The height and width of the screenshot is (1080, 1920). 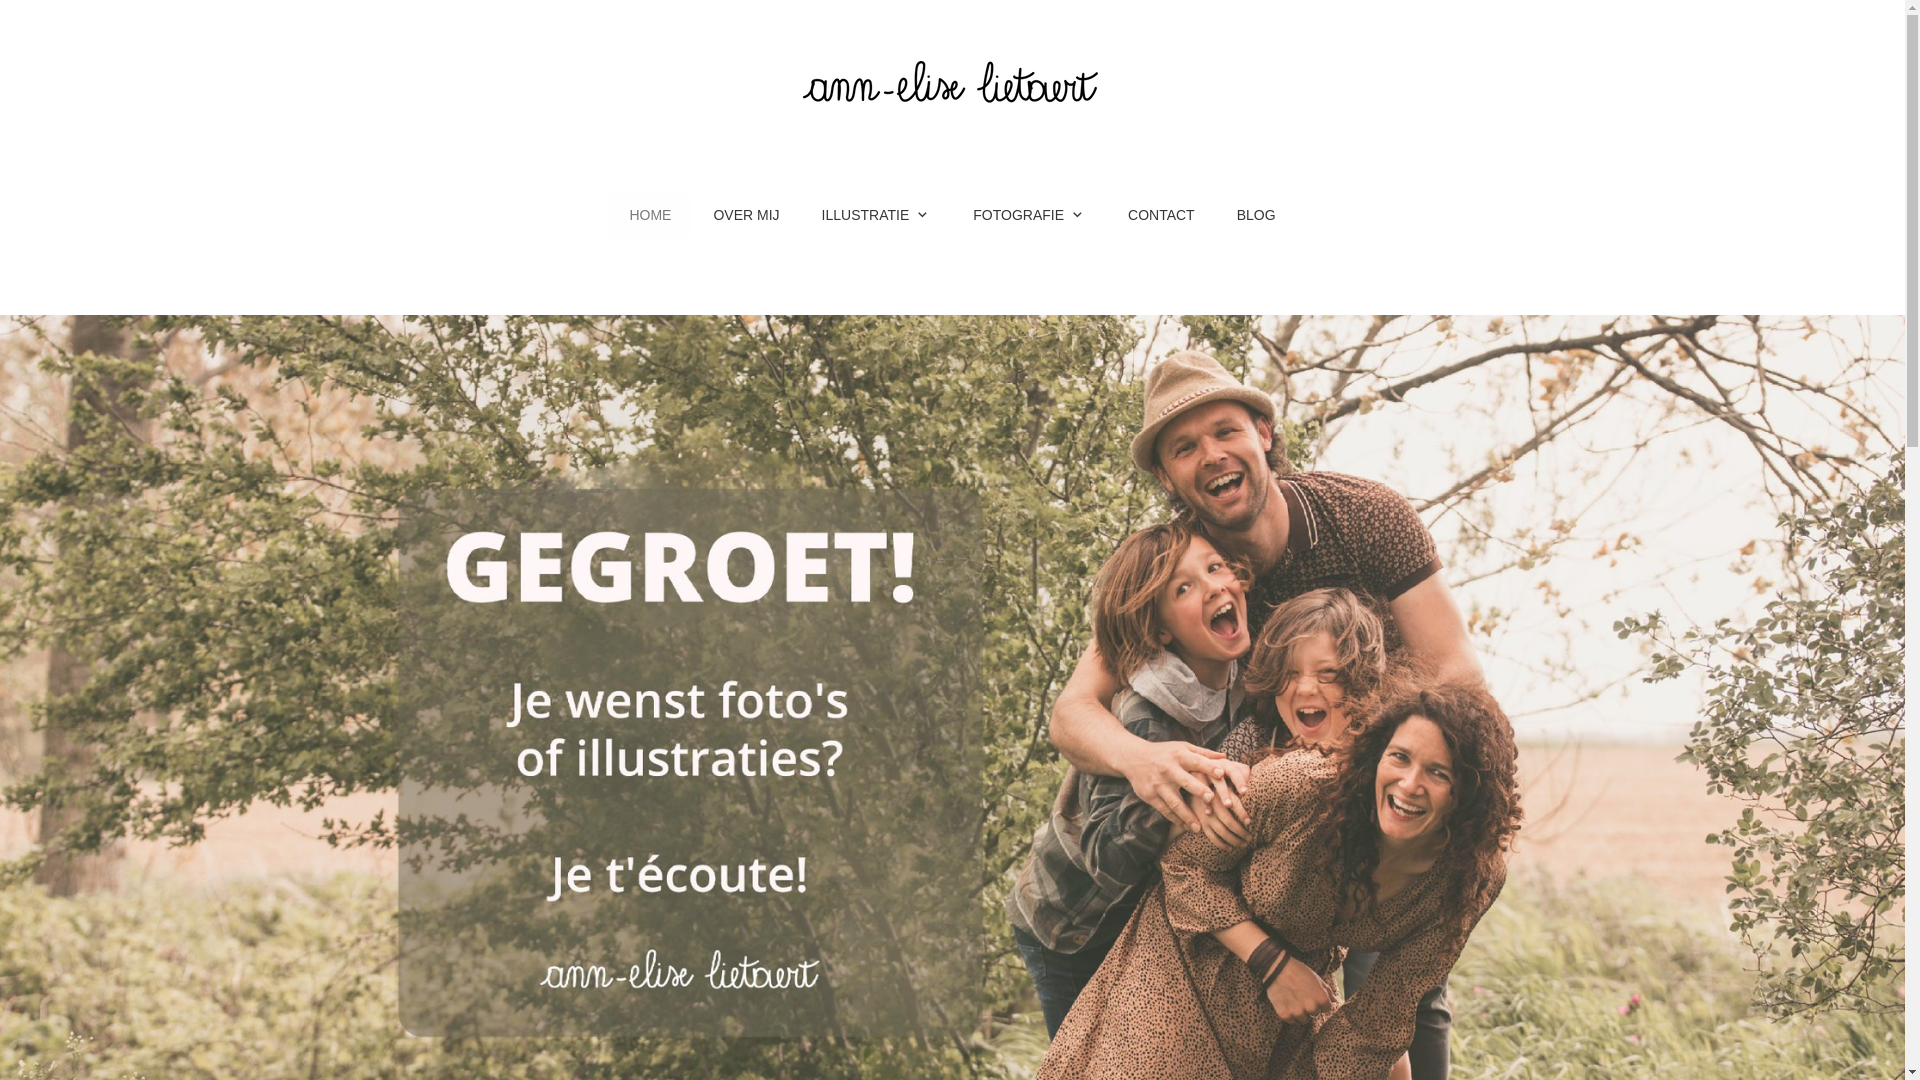 I want to click on BLOG, so click(x=1256, y=216).